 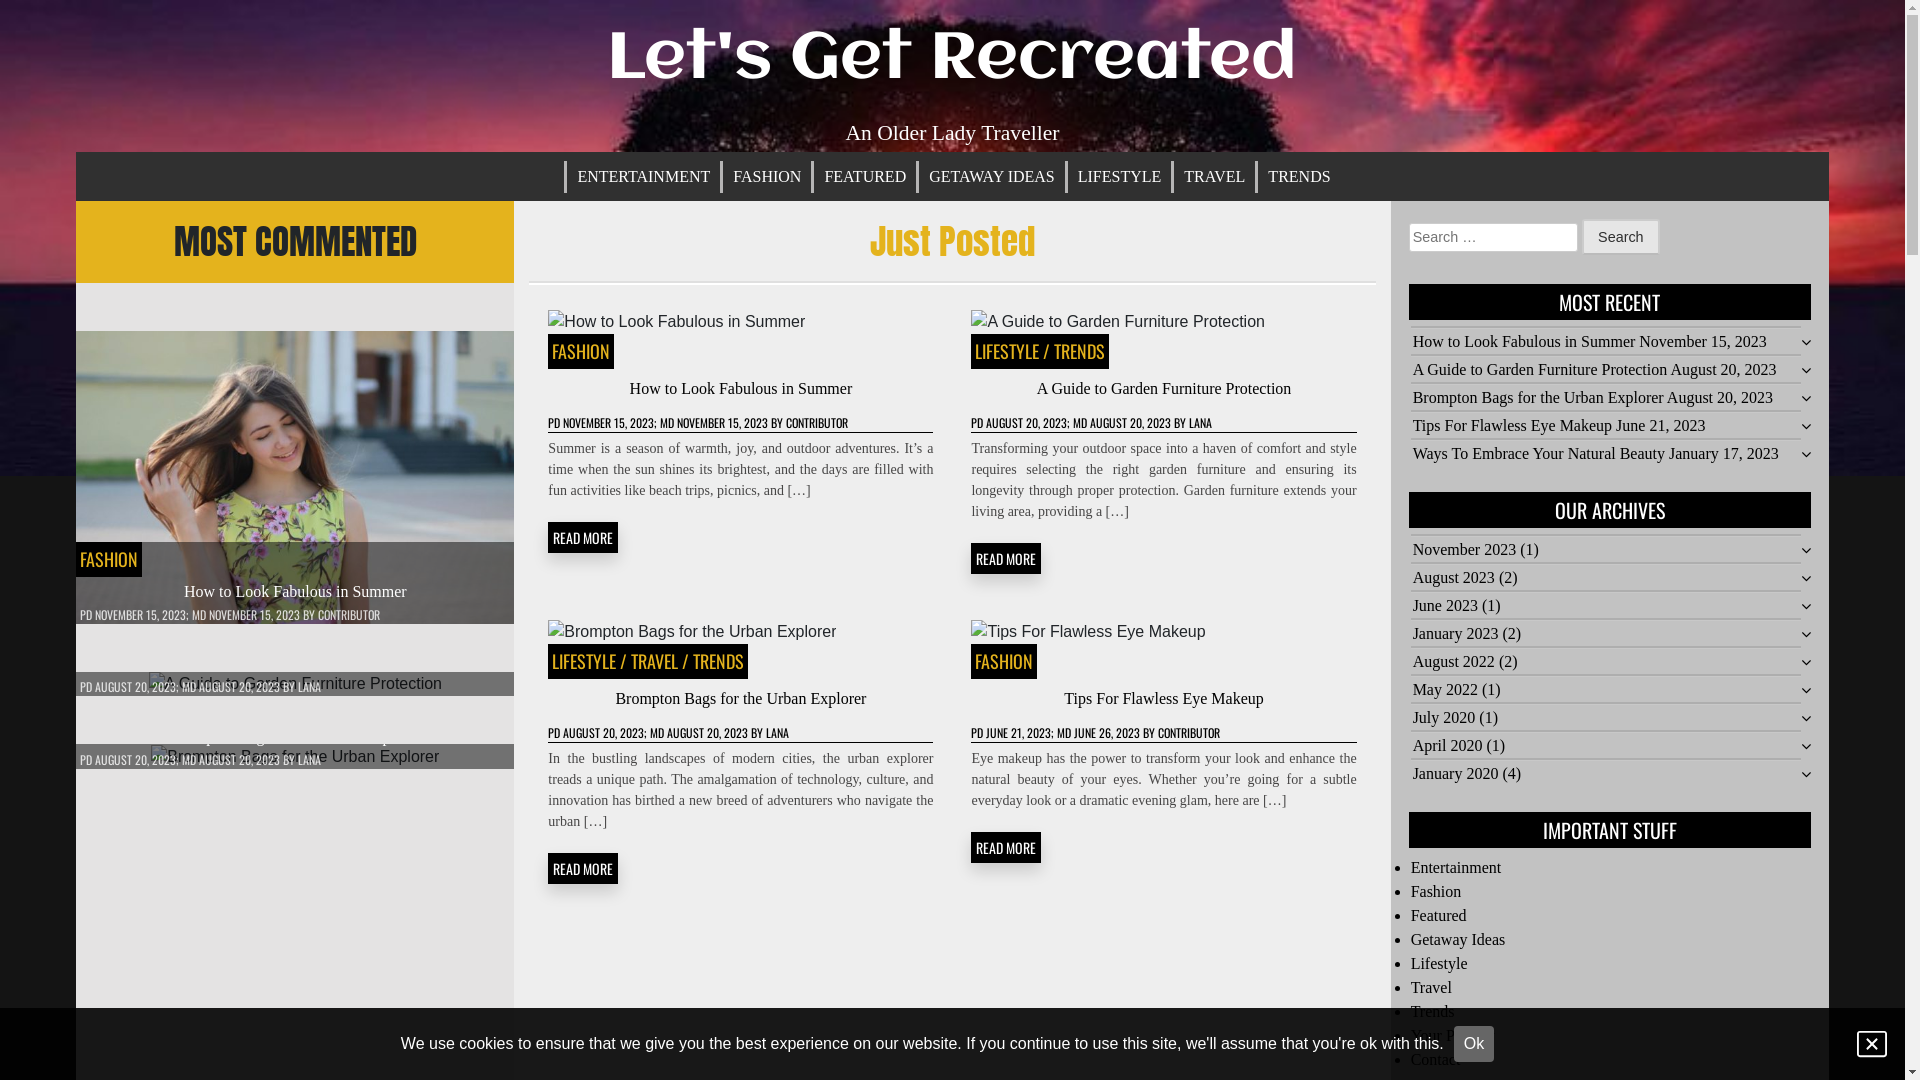 What do you see at coordinates (992, 177) in the screenshot?
I see `GETAWAY IDEAS` at bounding box center [992, 177].